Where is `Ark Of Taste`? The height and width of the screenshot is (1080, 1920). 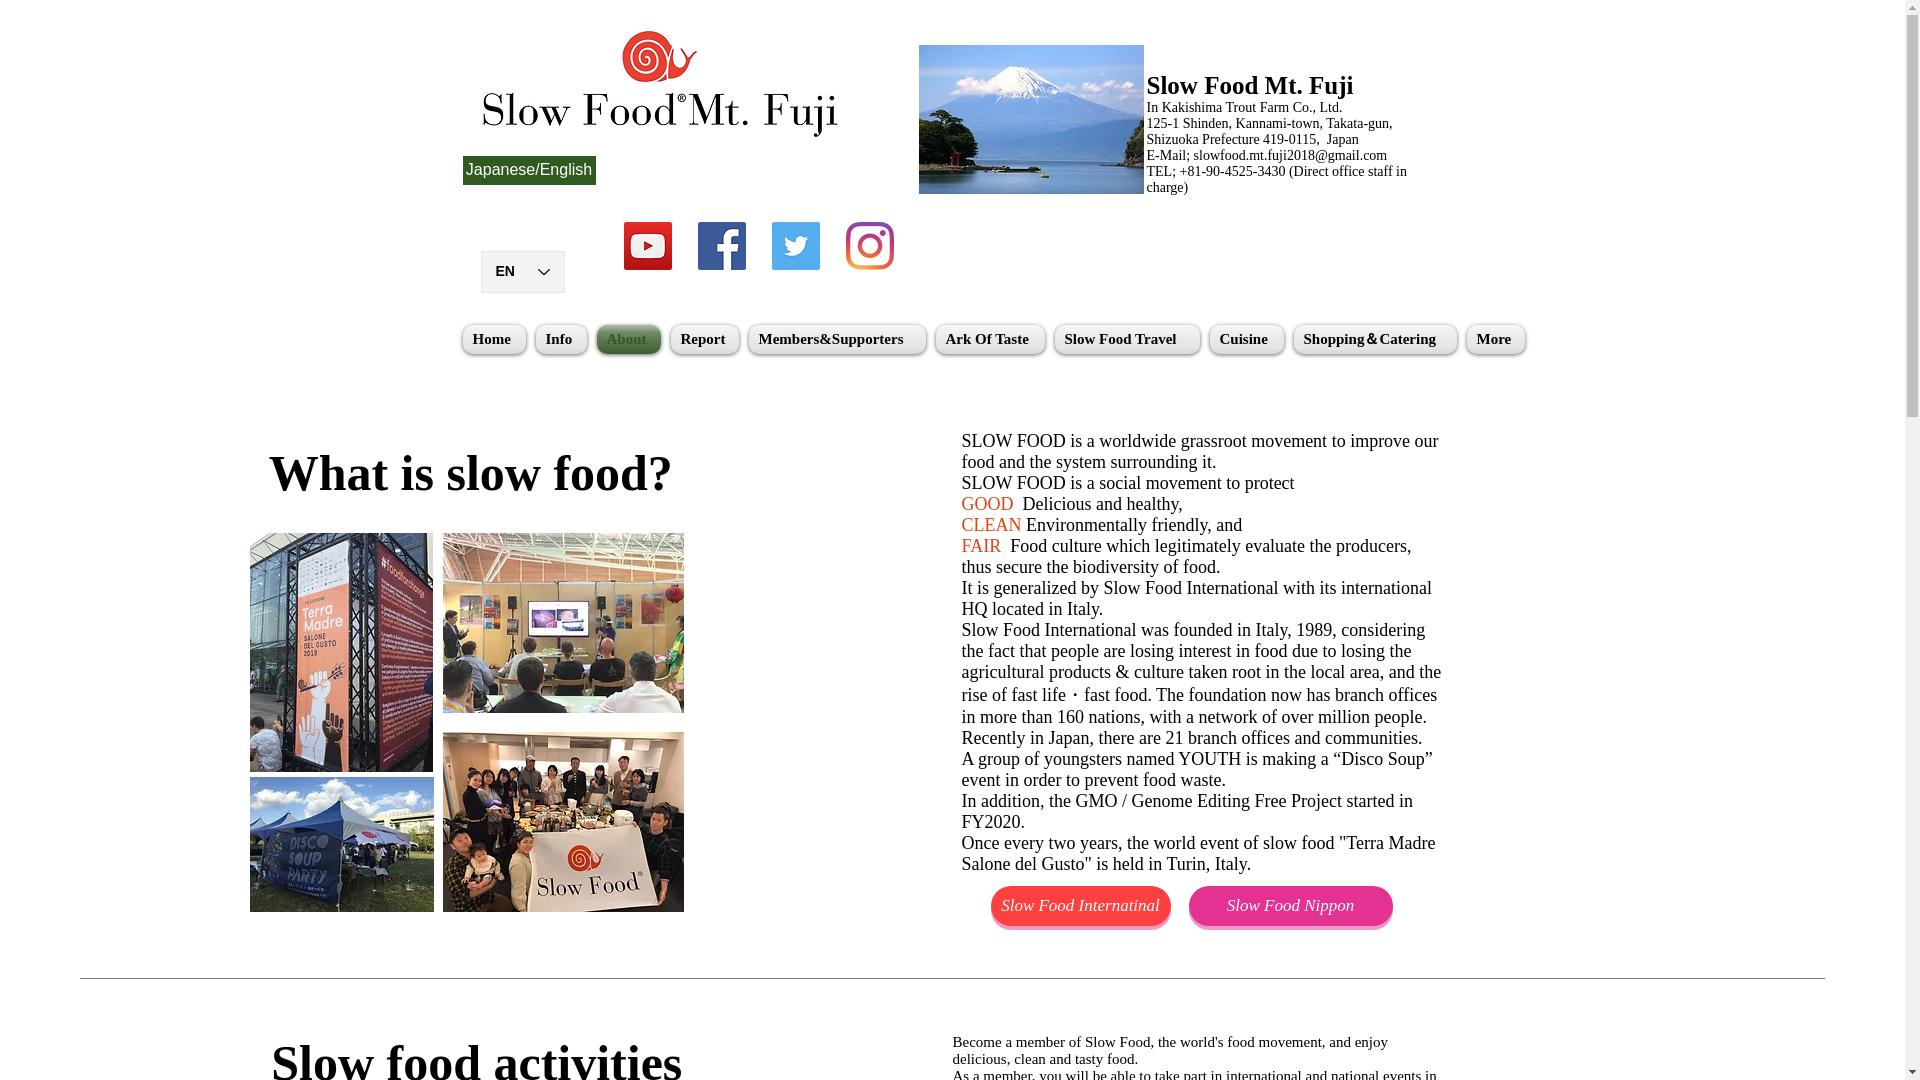
Ark Of Taste is located at coordinates (988, 340).